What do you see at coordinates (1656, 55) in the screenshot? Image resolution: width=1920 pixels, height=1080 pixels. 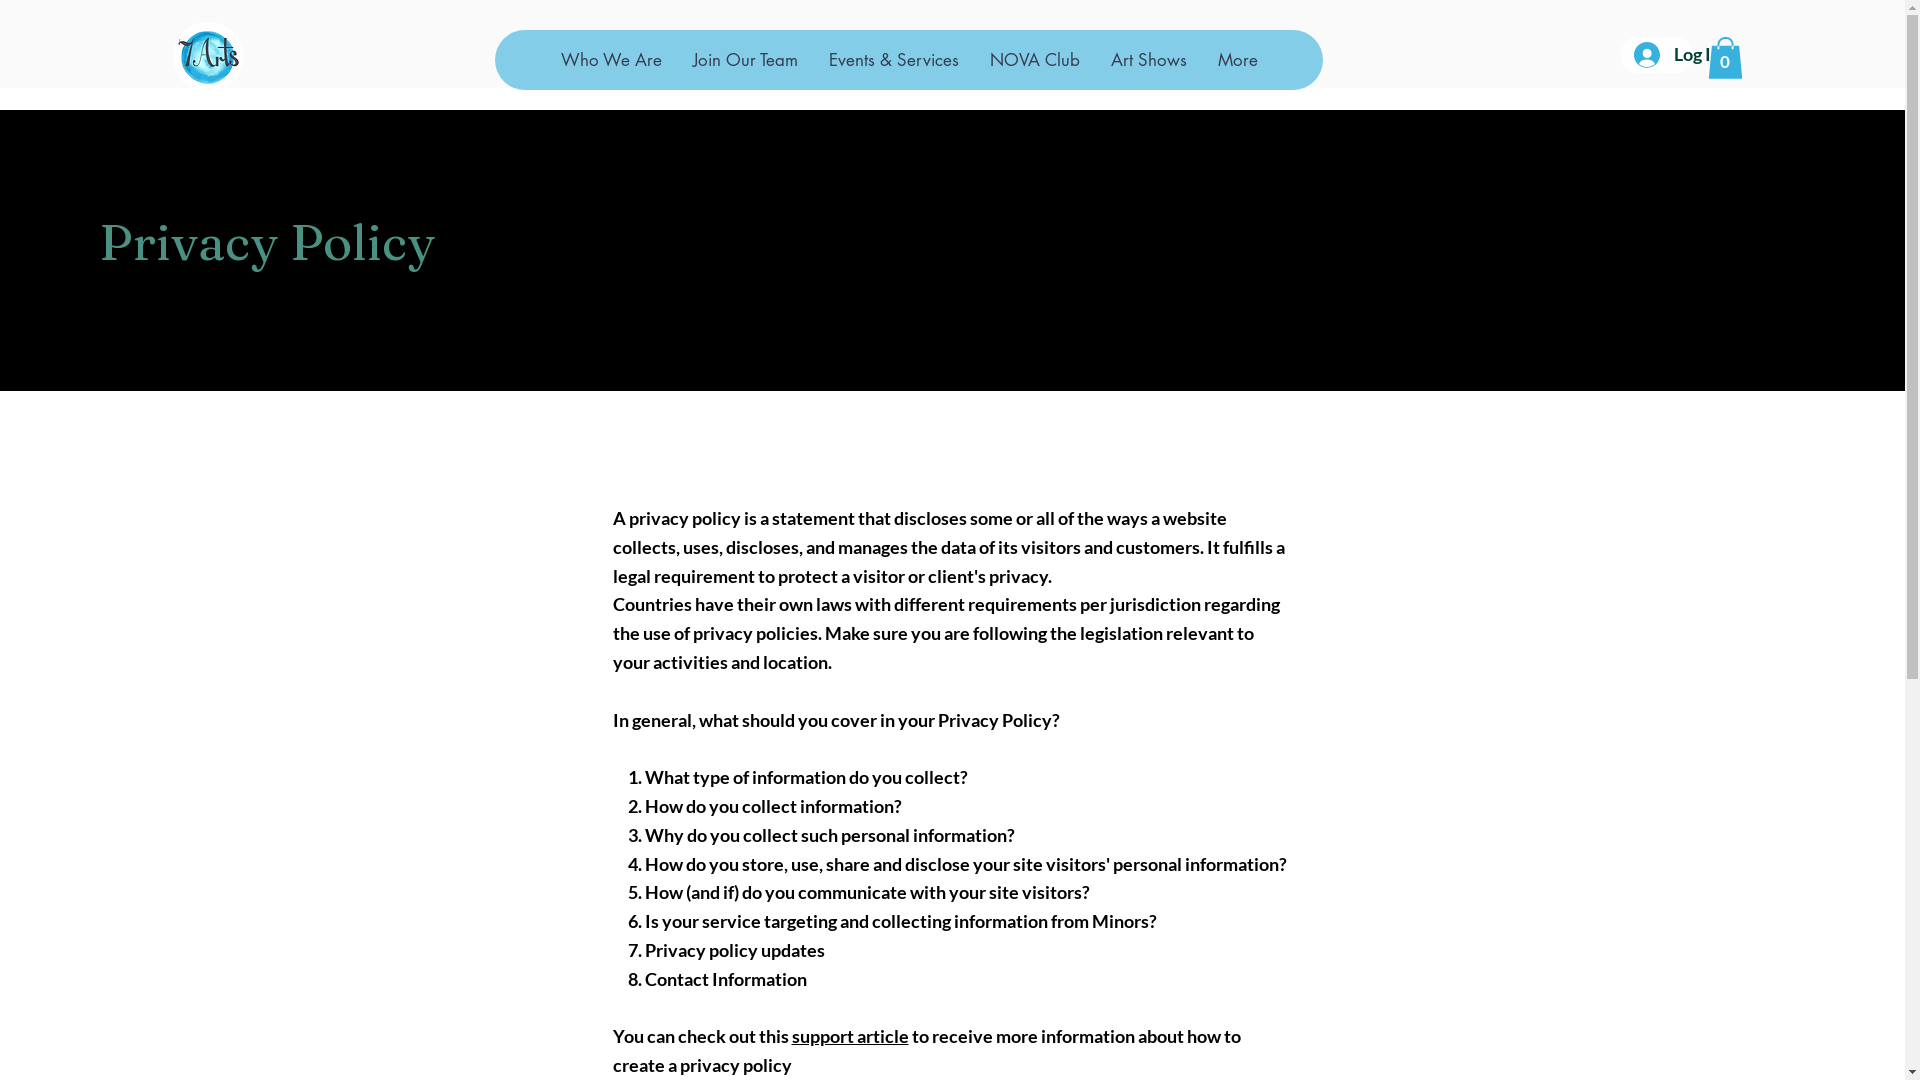 I see `Log In` at bounding box center [1656, 55].